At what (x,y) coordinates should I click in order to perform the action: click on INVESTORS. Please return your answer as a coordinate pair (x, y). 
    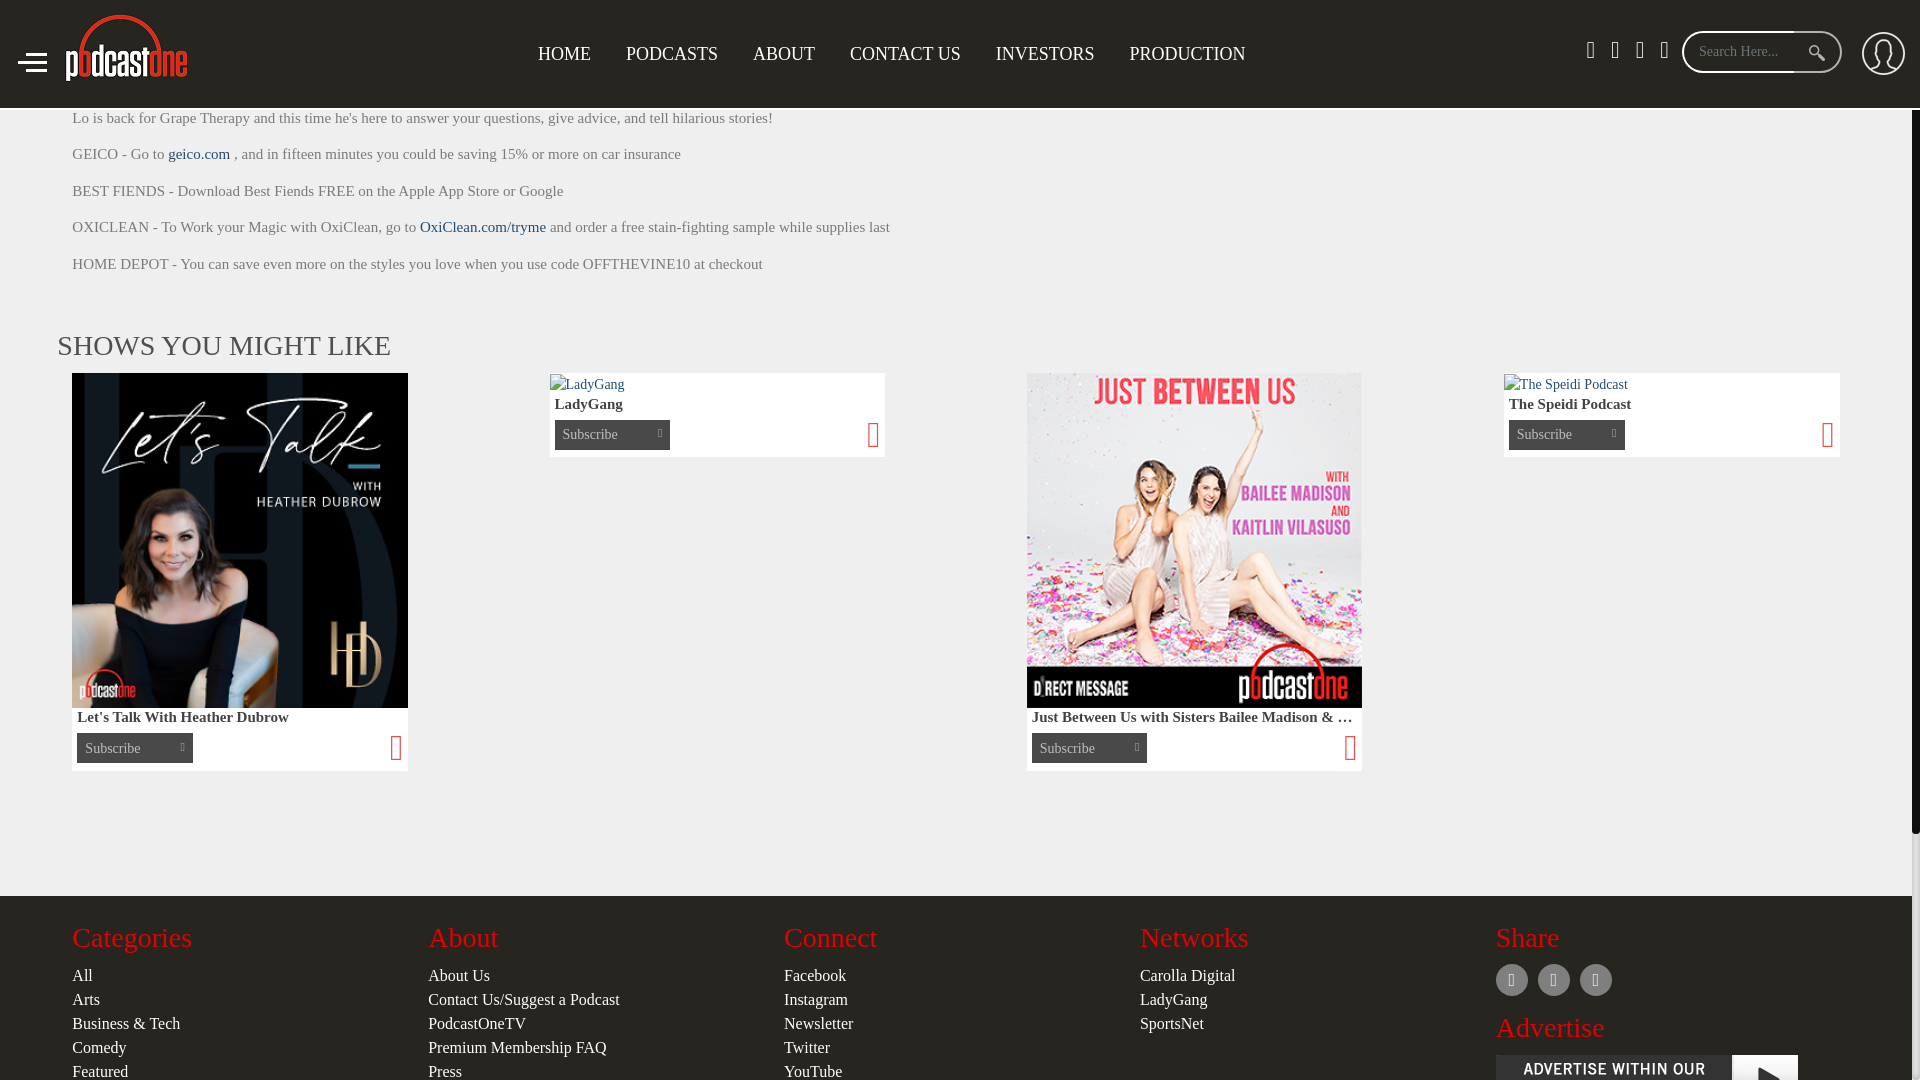
    Looking at the image, I should click on (1045, 54).